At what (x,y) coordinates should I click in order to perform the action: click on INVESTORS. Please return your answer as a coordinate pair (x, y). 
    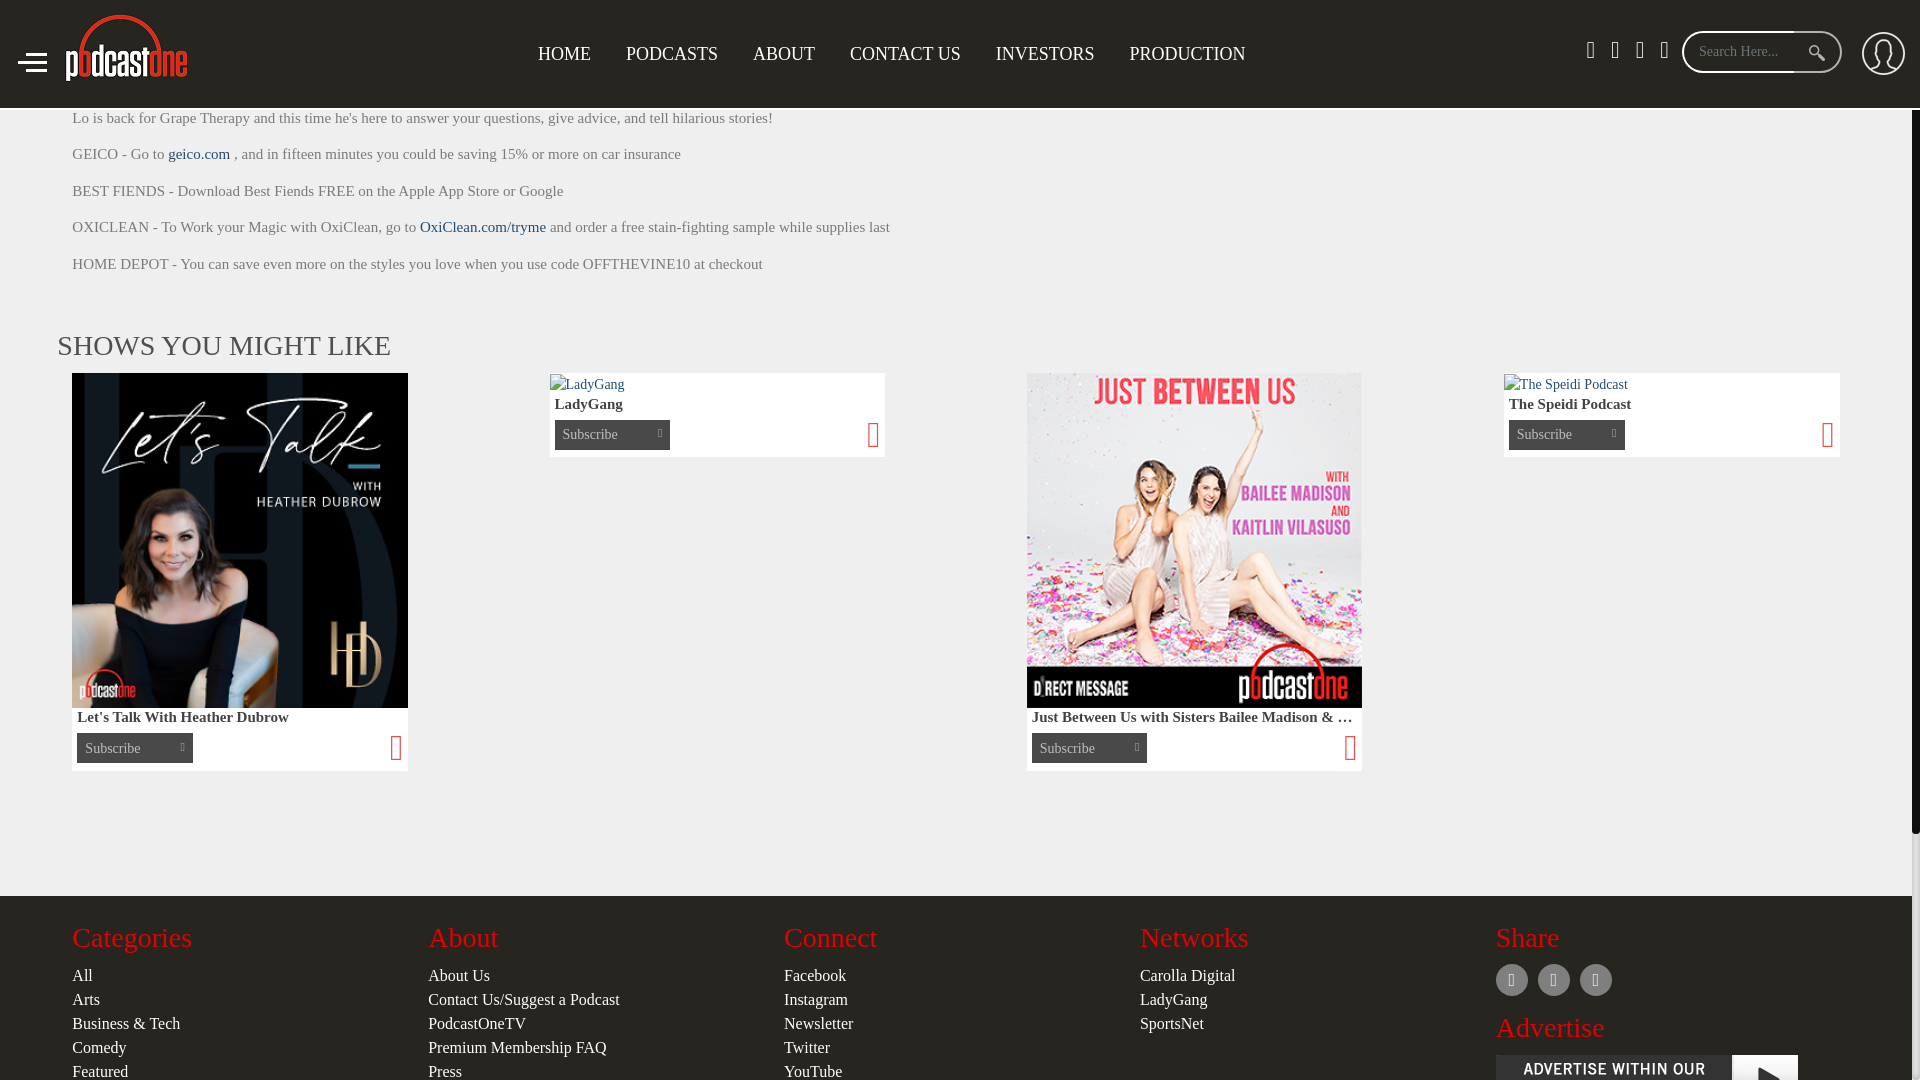
    Looking at the image, I should click on (1045, 54).